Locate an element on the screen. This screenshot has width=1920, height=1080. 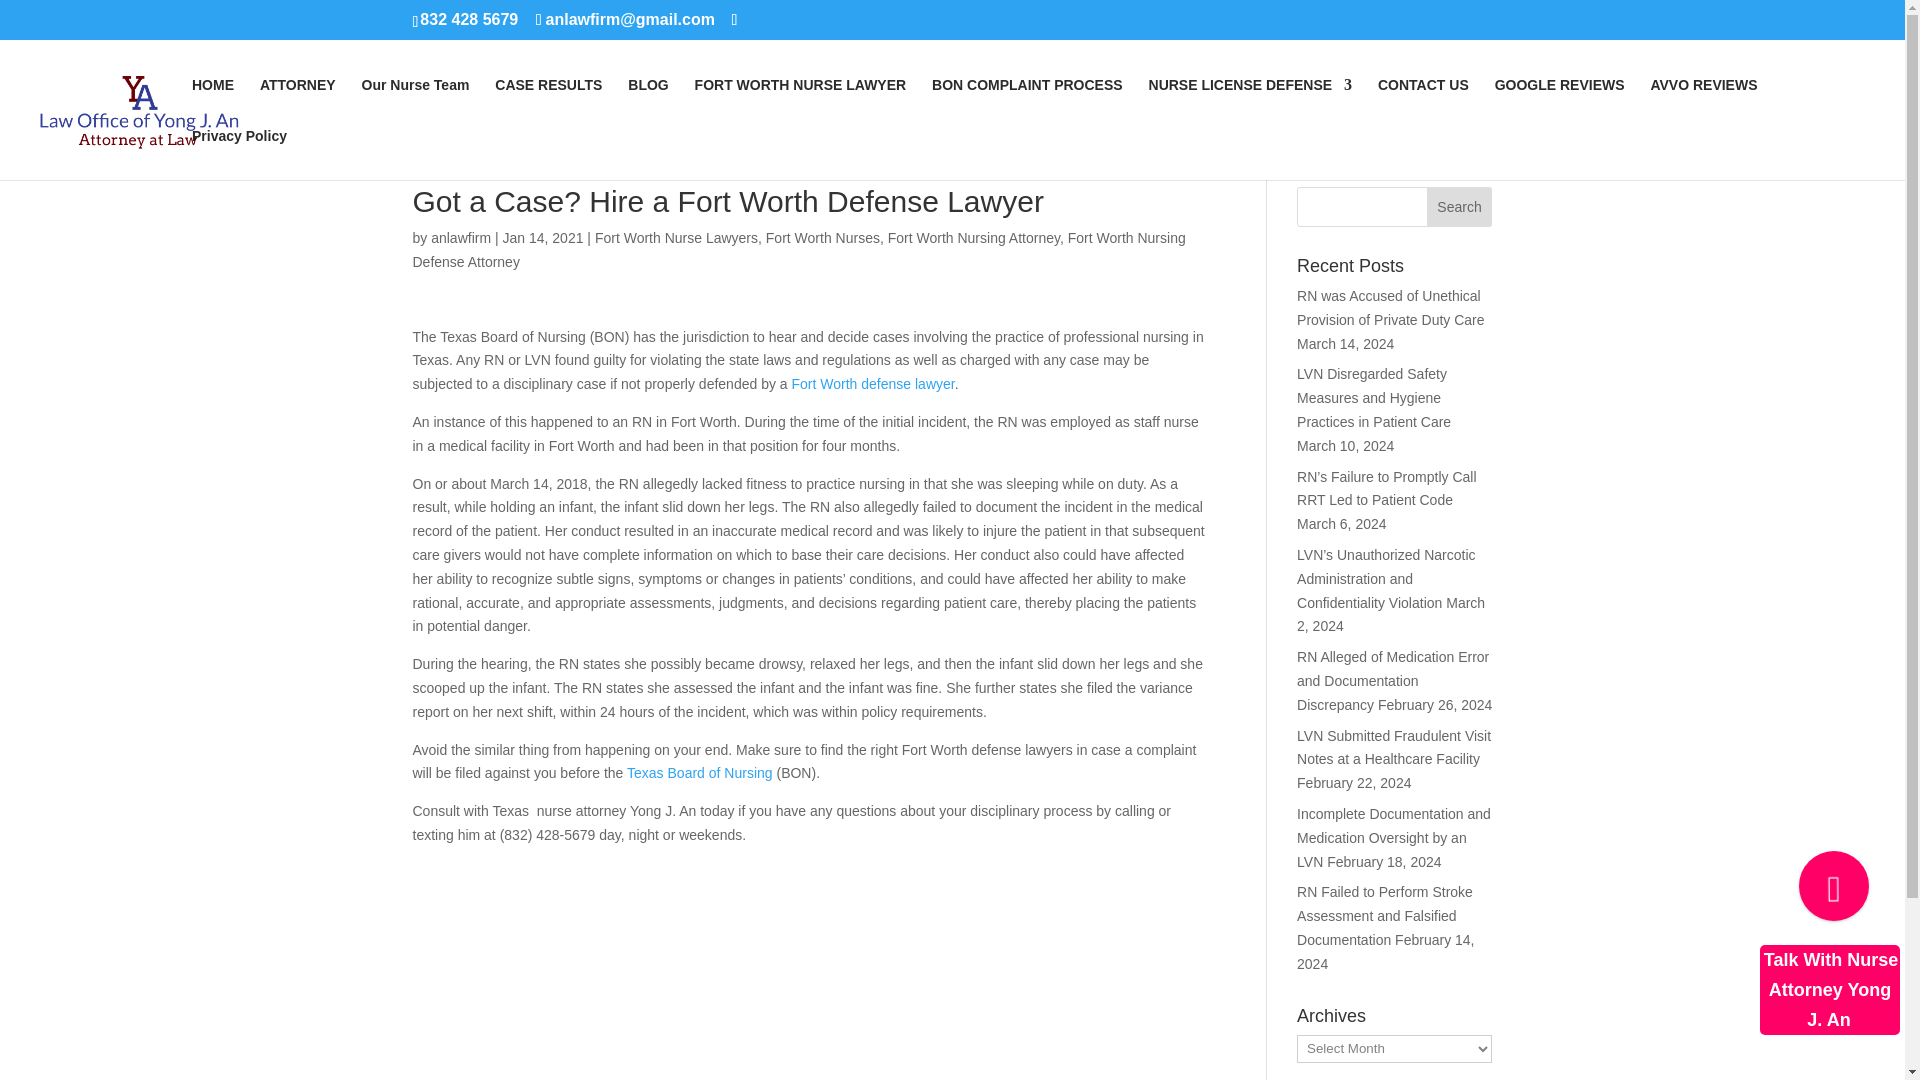
NURSE LICENSE DEFENSE is located at coordinates (1250, 102).